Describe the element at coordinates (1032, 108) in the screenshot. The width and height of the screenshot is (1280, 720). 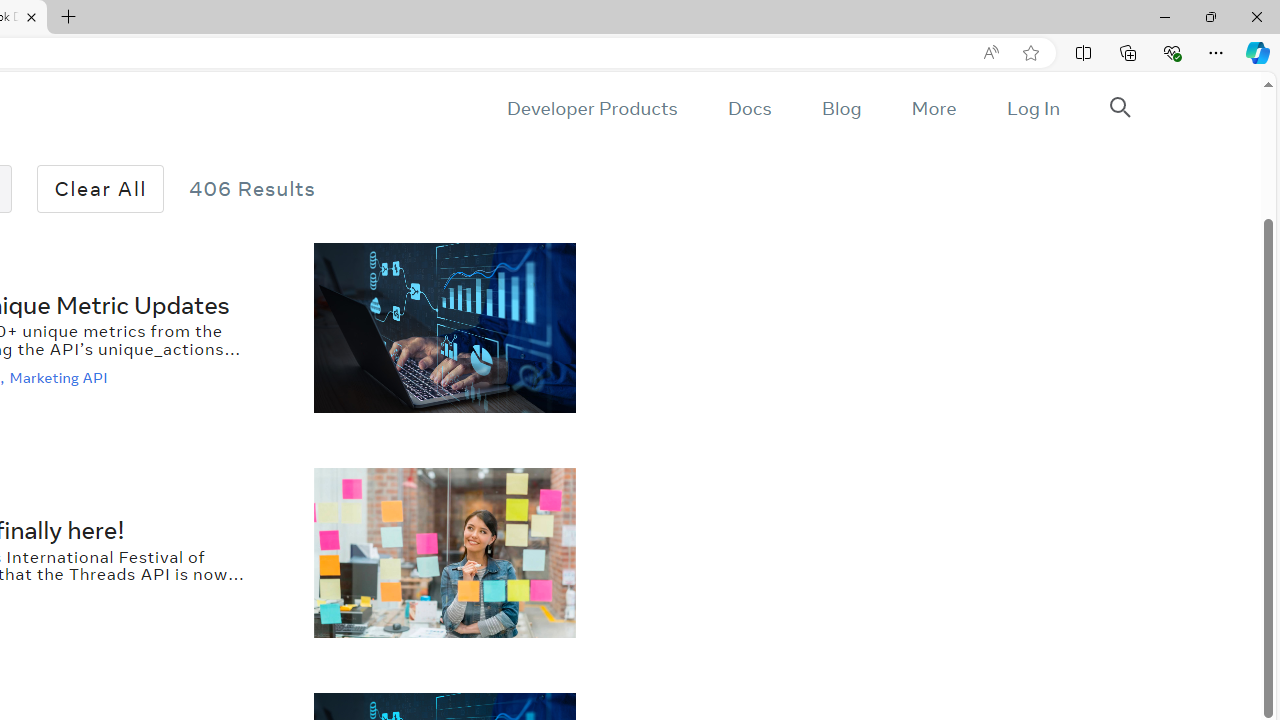
I see `Log In` at that location.